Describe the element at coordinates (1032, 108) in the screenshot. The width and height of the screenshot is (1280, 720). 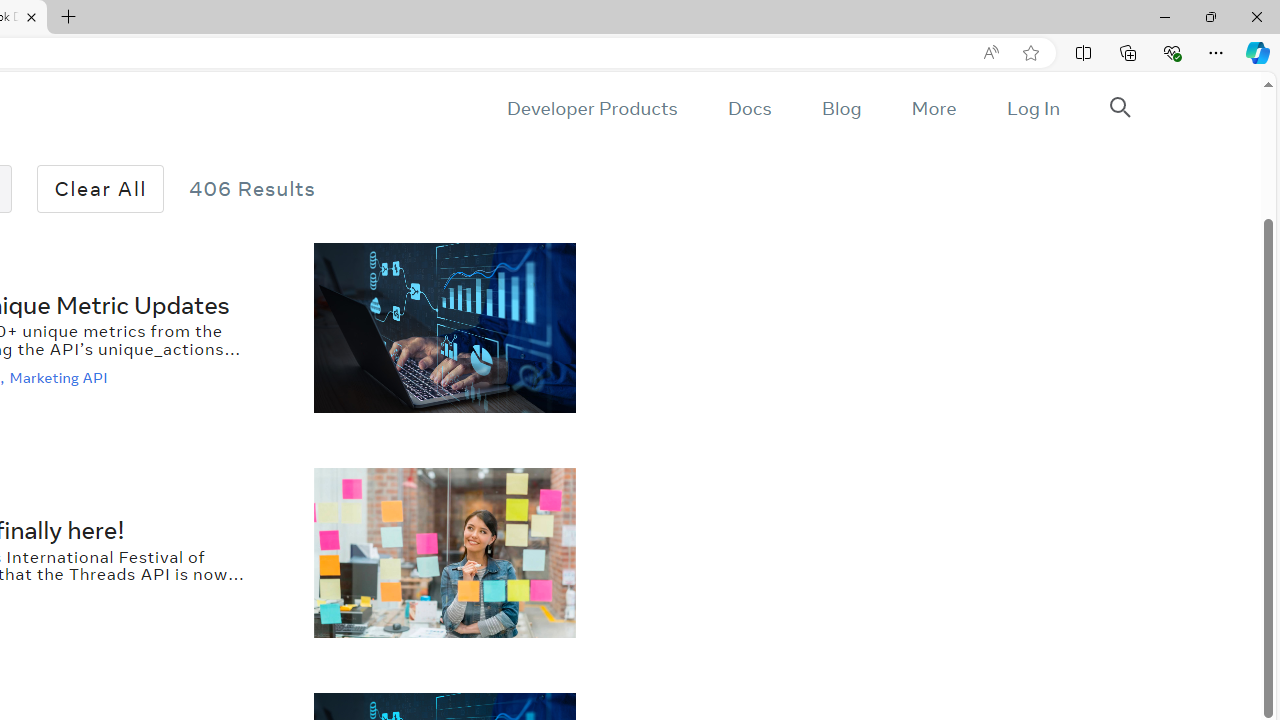
I see `Log In` at that location.